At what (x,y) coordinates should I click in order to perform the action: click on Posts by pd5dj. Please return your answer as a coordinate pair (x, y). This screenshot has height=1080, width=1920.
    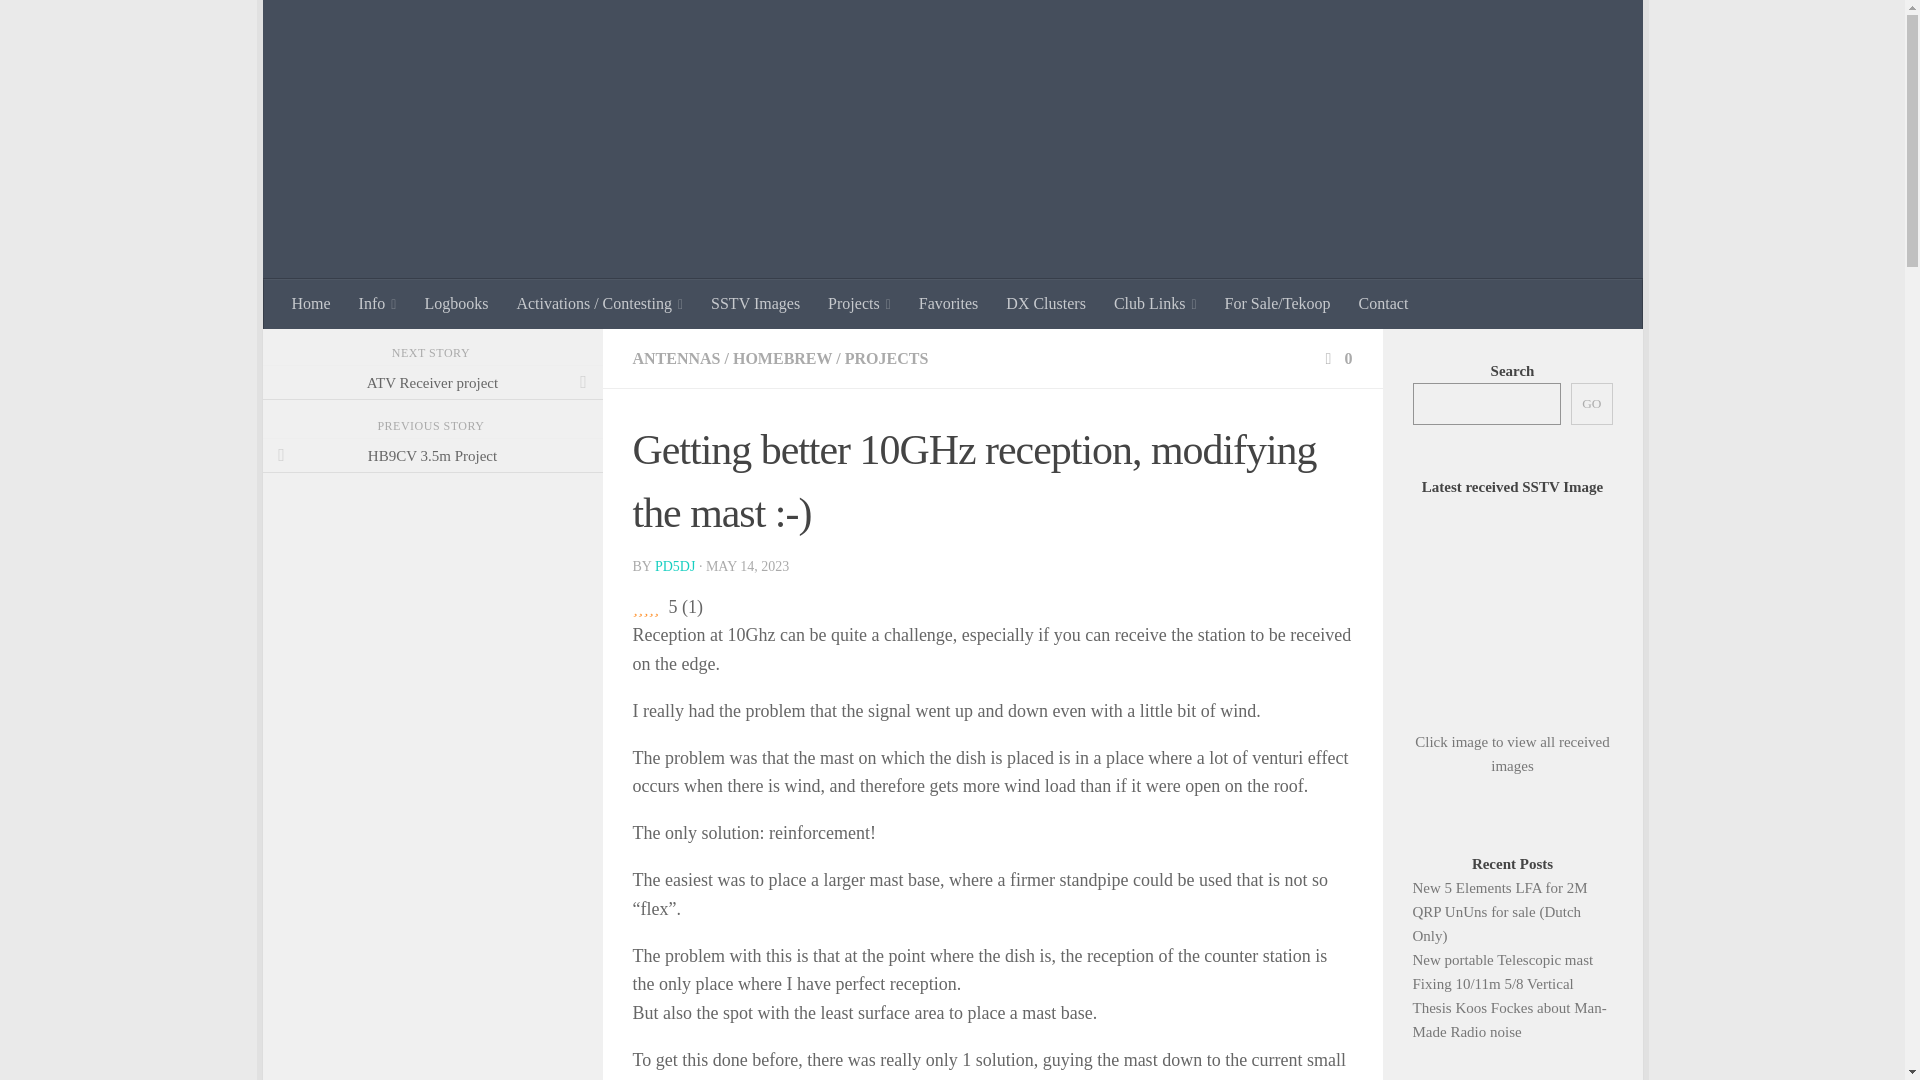
    Looking at the image, I should click on (674, 566).